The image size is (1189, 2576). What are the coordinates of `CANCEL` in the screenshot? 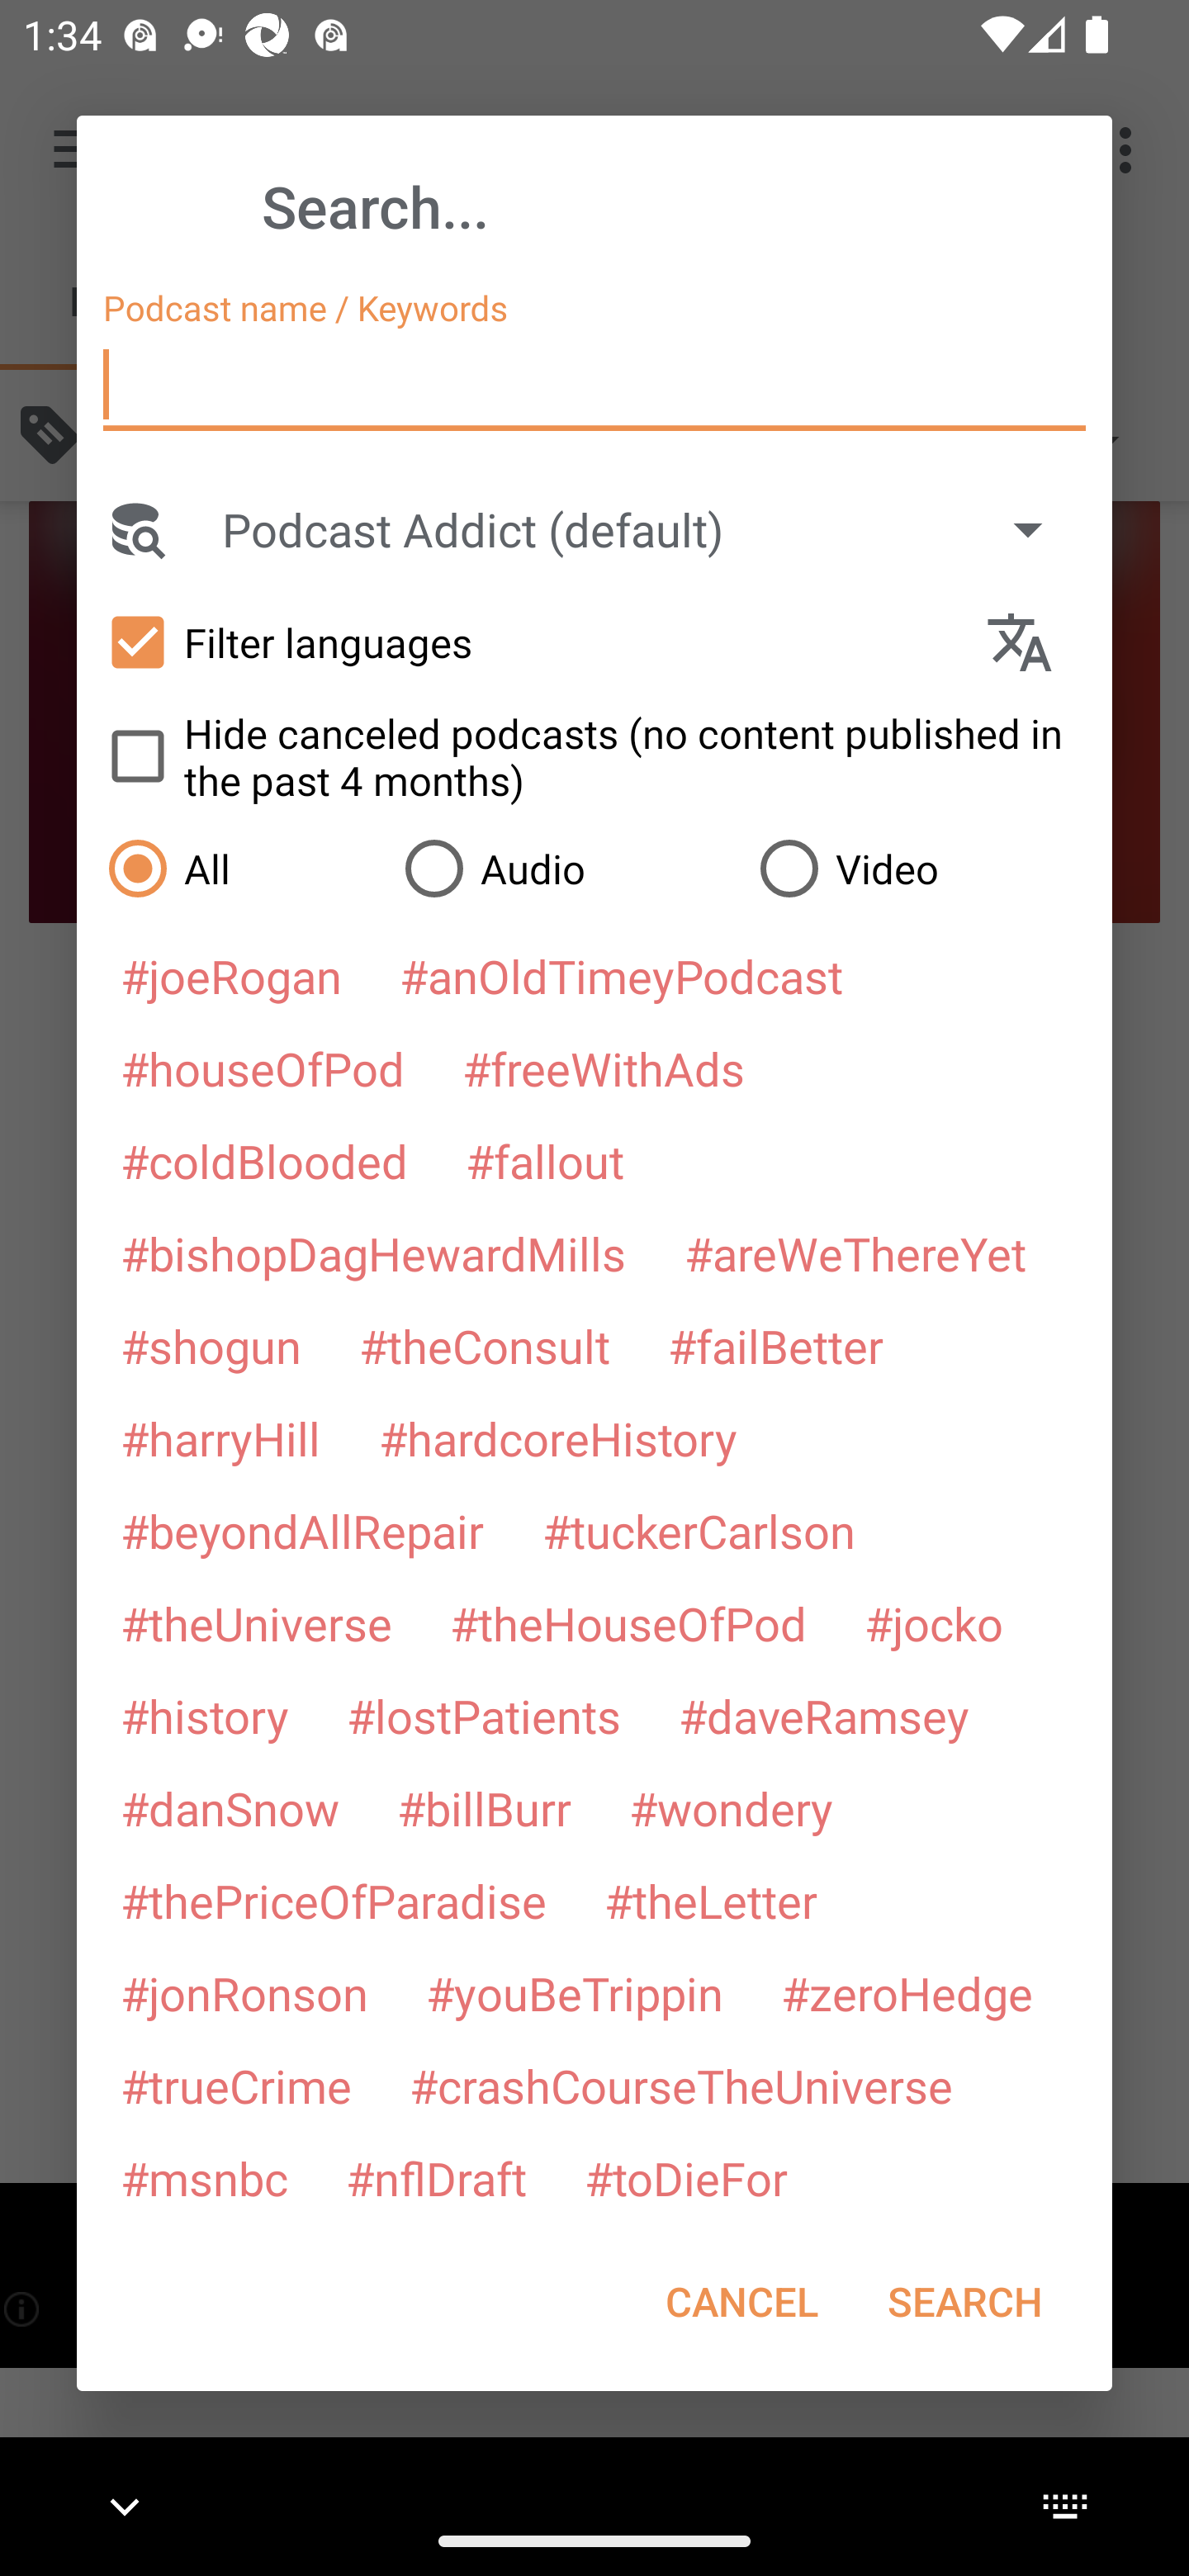 It's located at (741, 2301).